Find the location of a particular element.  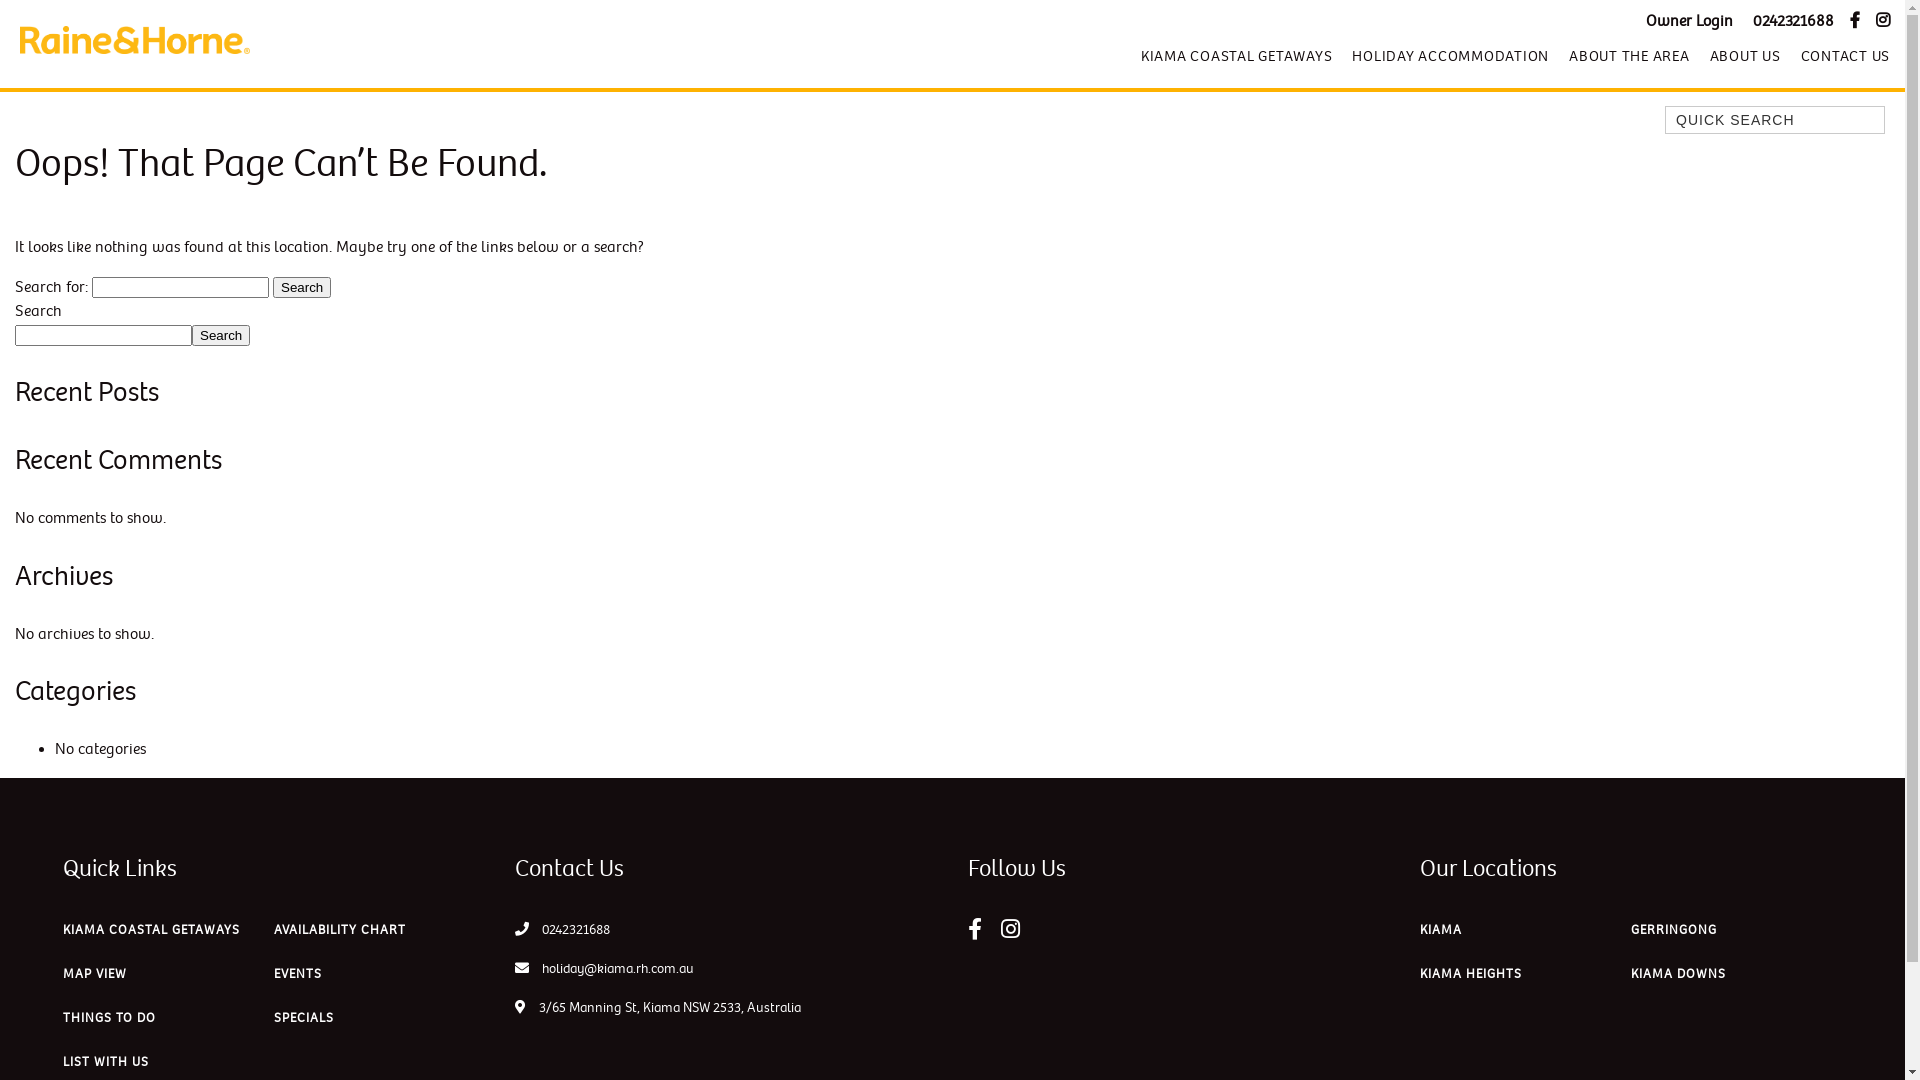

THINGS TO DO is located at coordinates (110, 1023).